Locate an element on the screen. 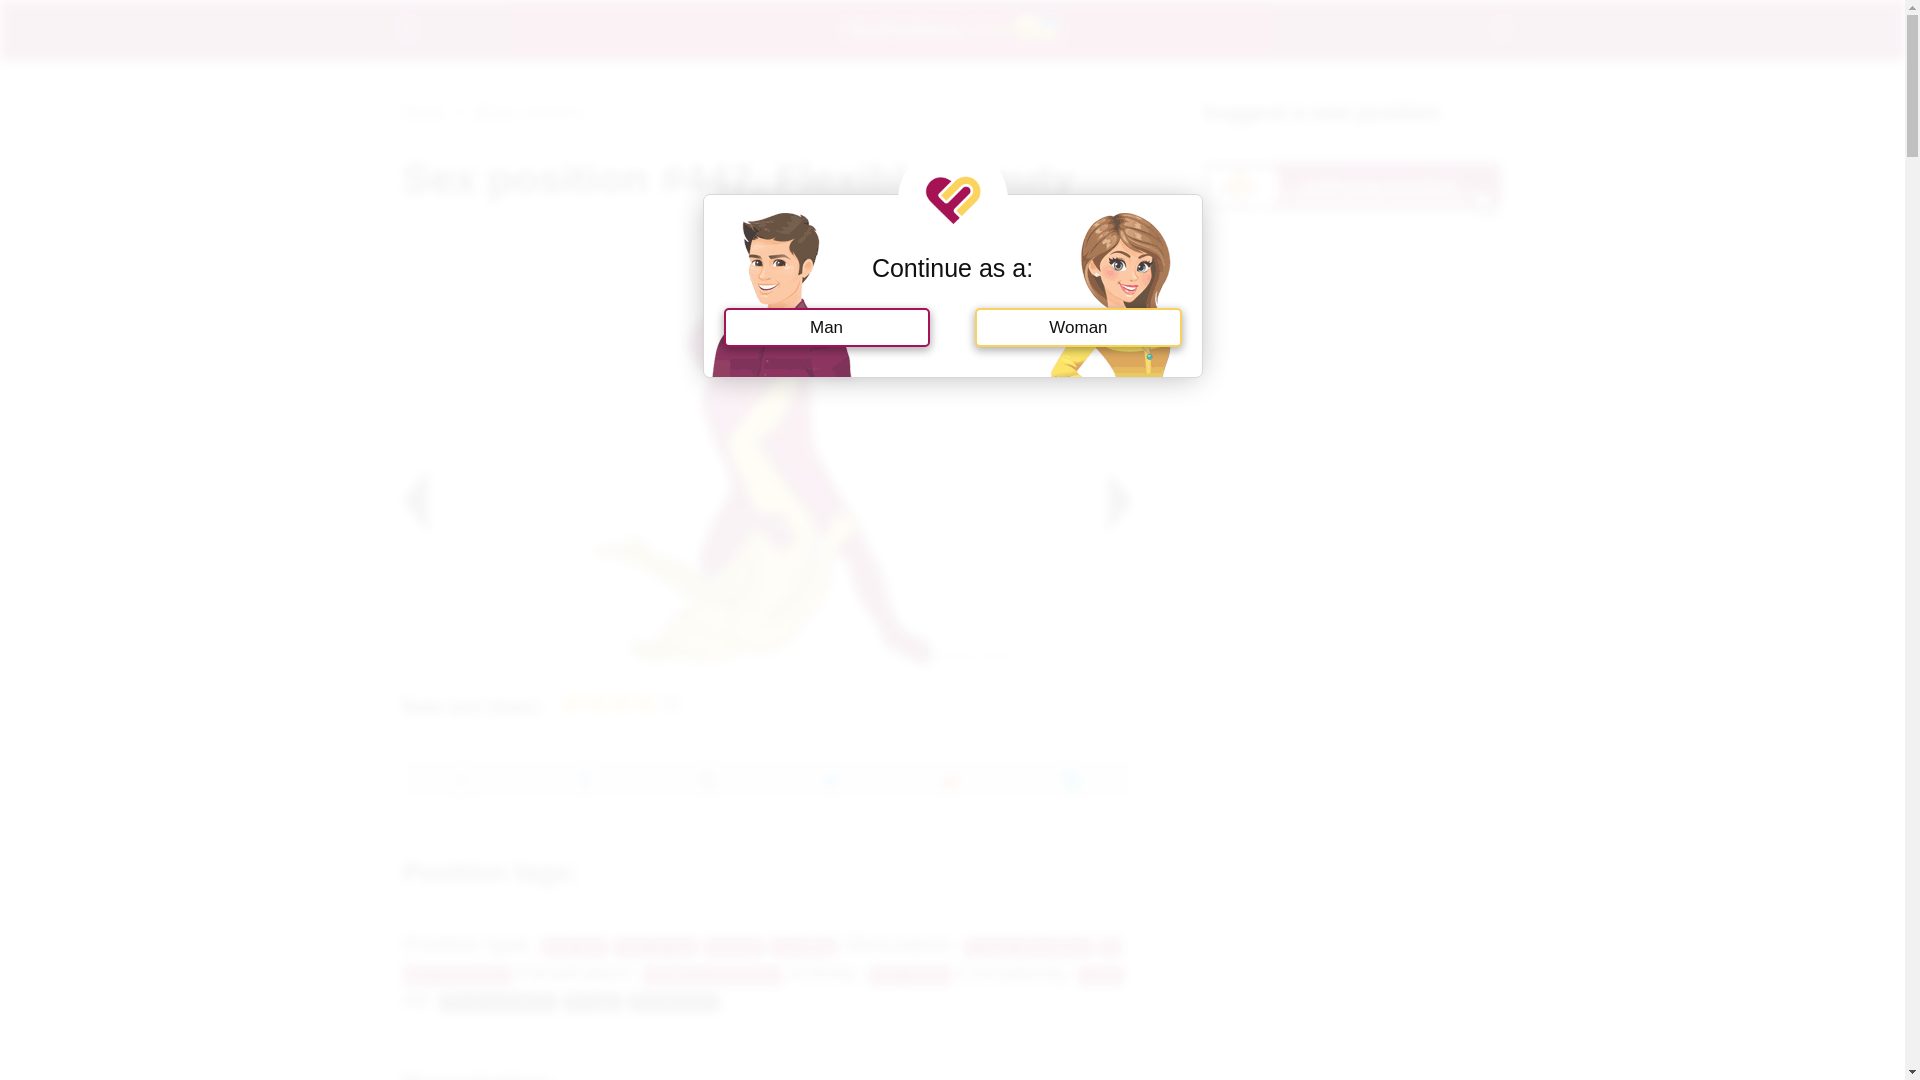 Image resolution: width=1920 pixels, height=1080 pixels. All tags is located at coordinates (592, 1002).